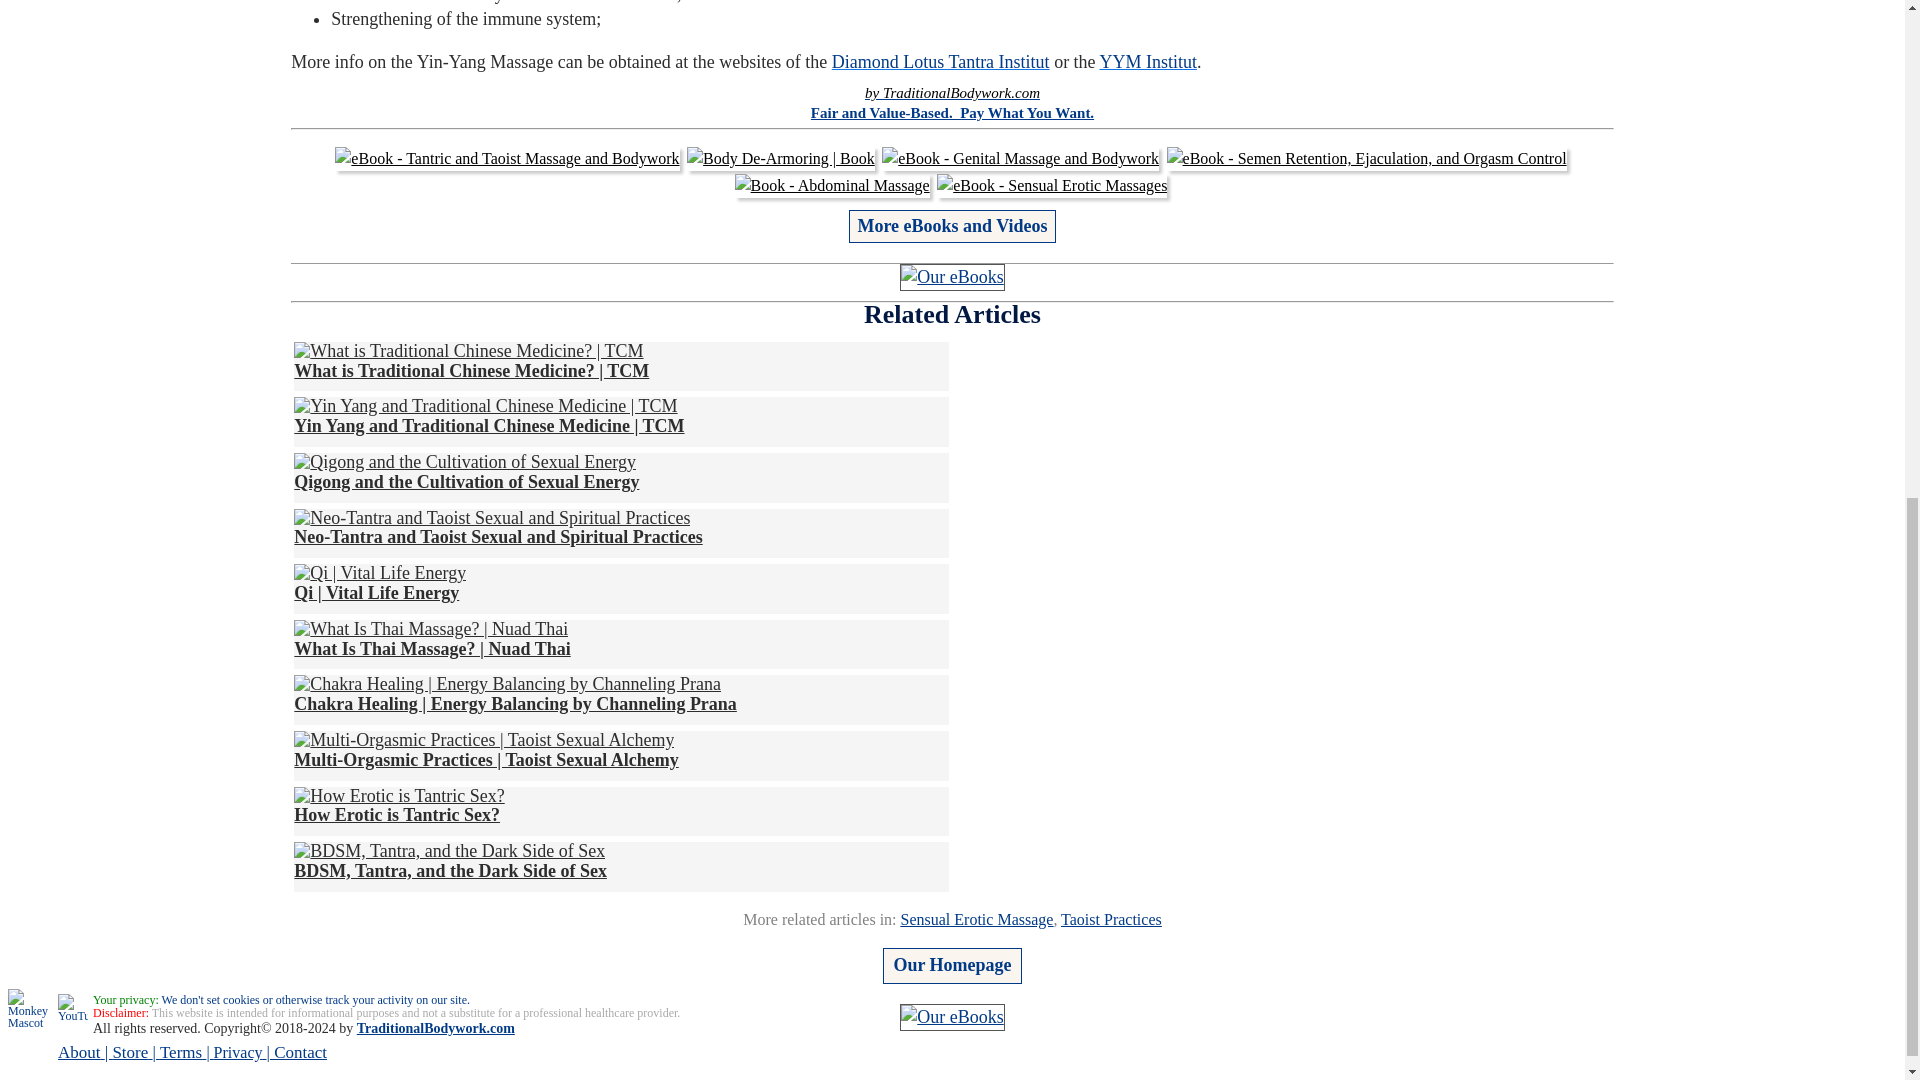 Image resolution: width=1920 pixels, height=1080 pixels. I want to click on Diamond Lotus Tantra Institut, so click(940, 62).